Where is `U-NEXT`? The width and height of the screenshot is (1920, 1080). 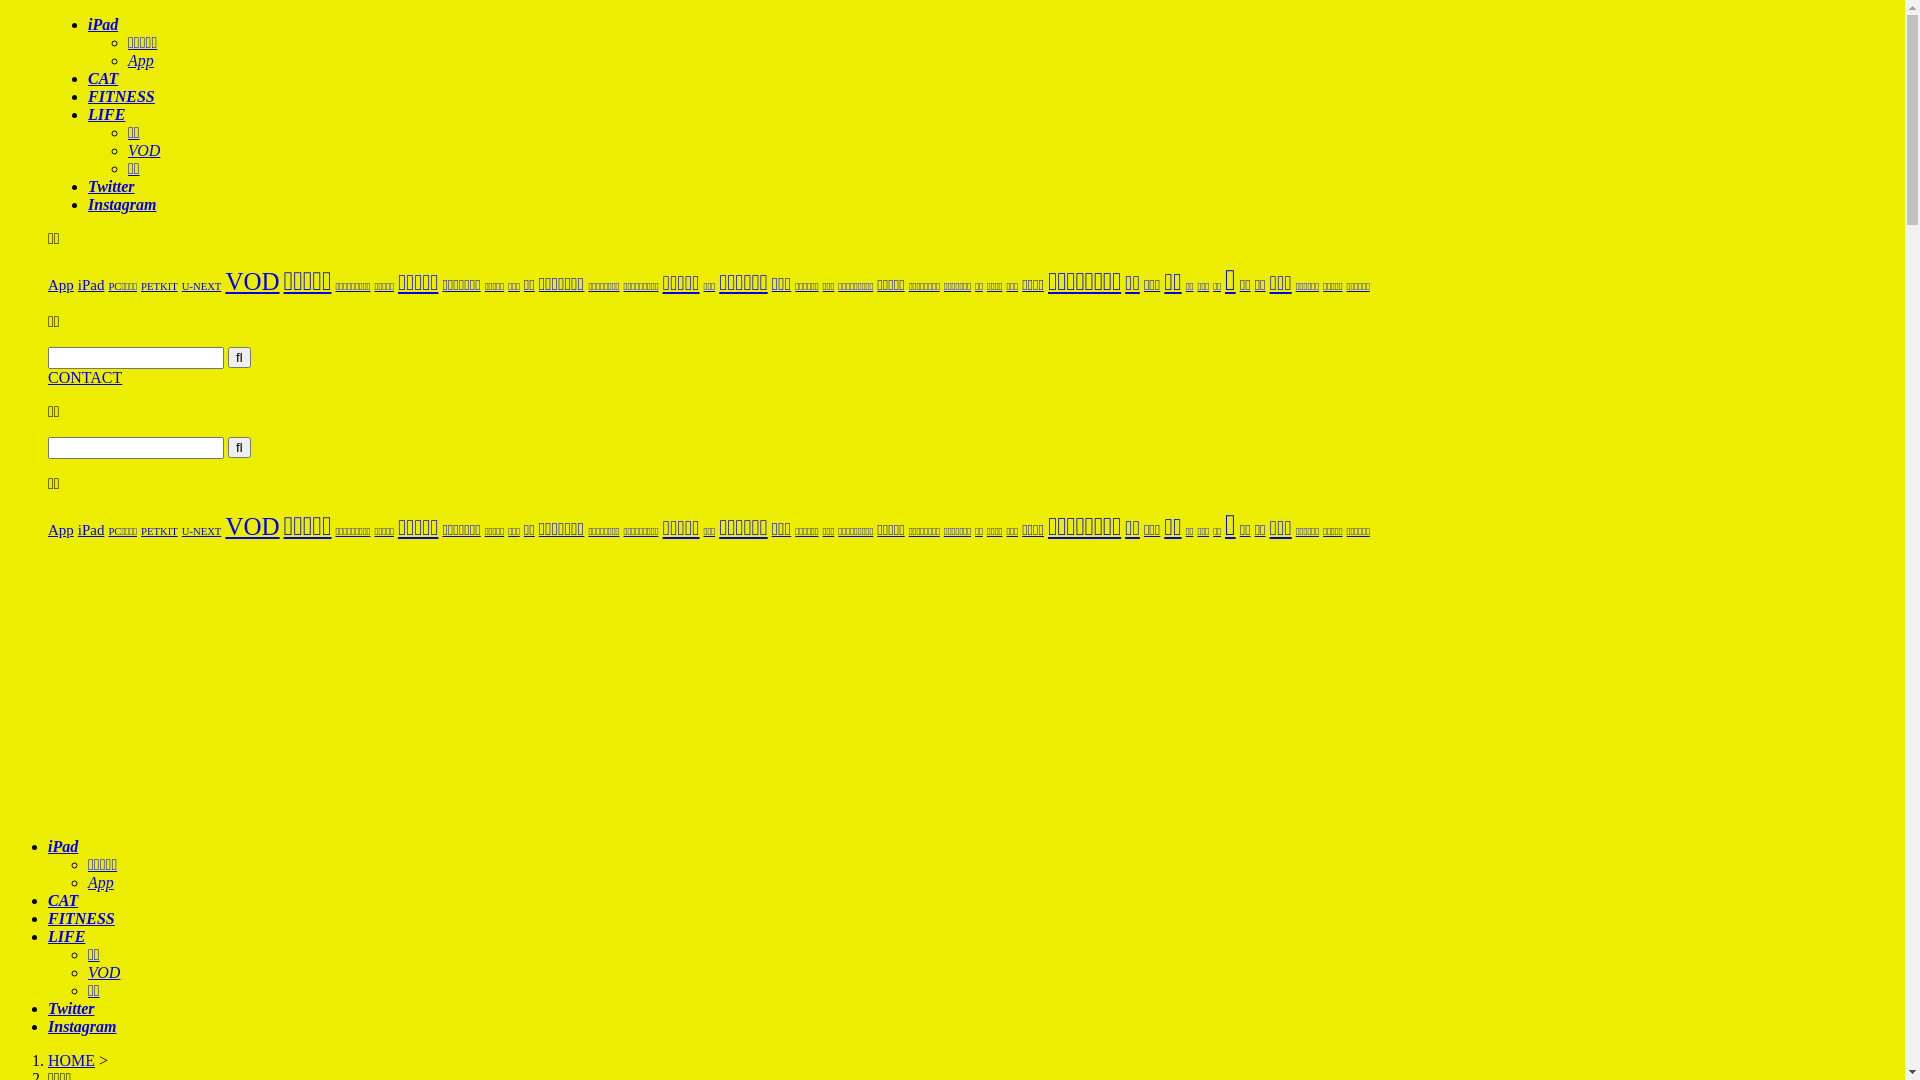 U-NEXT is located at coordinates (202, 532).